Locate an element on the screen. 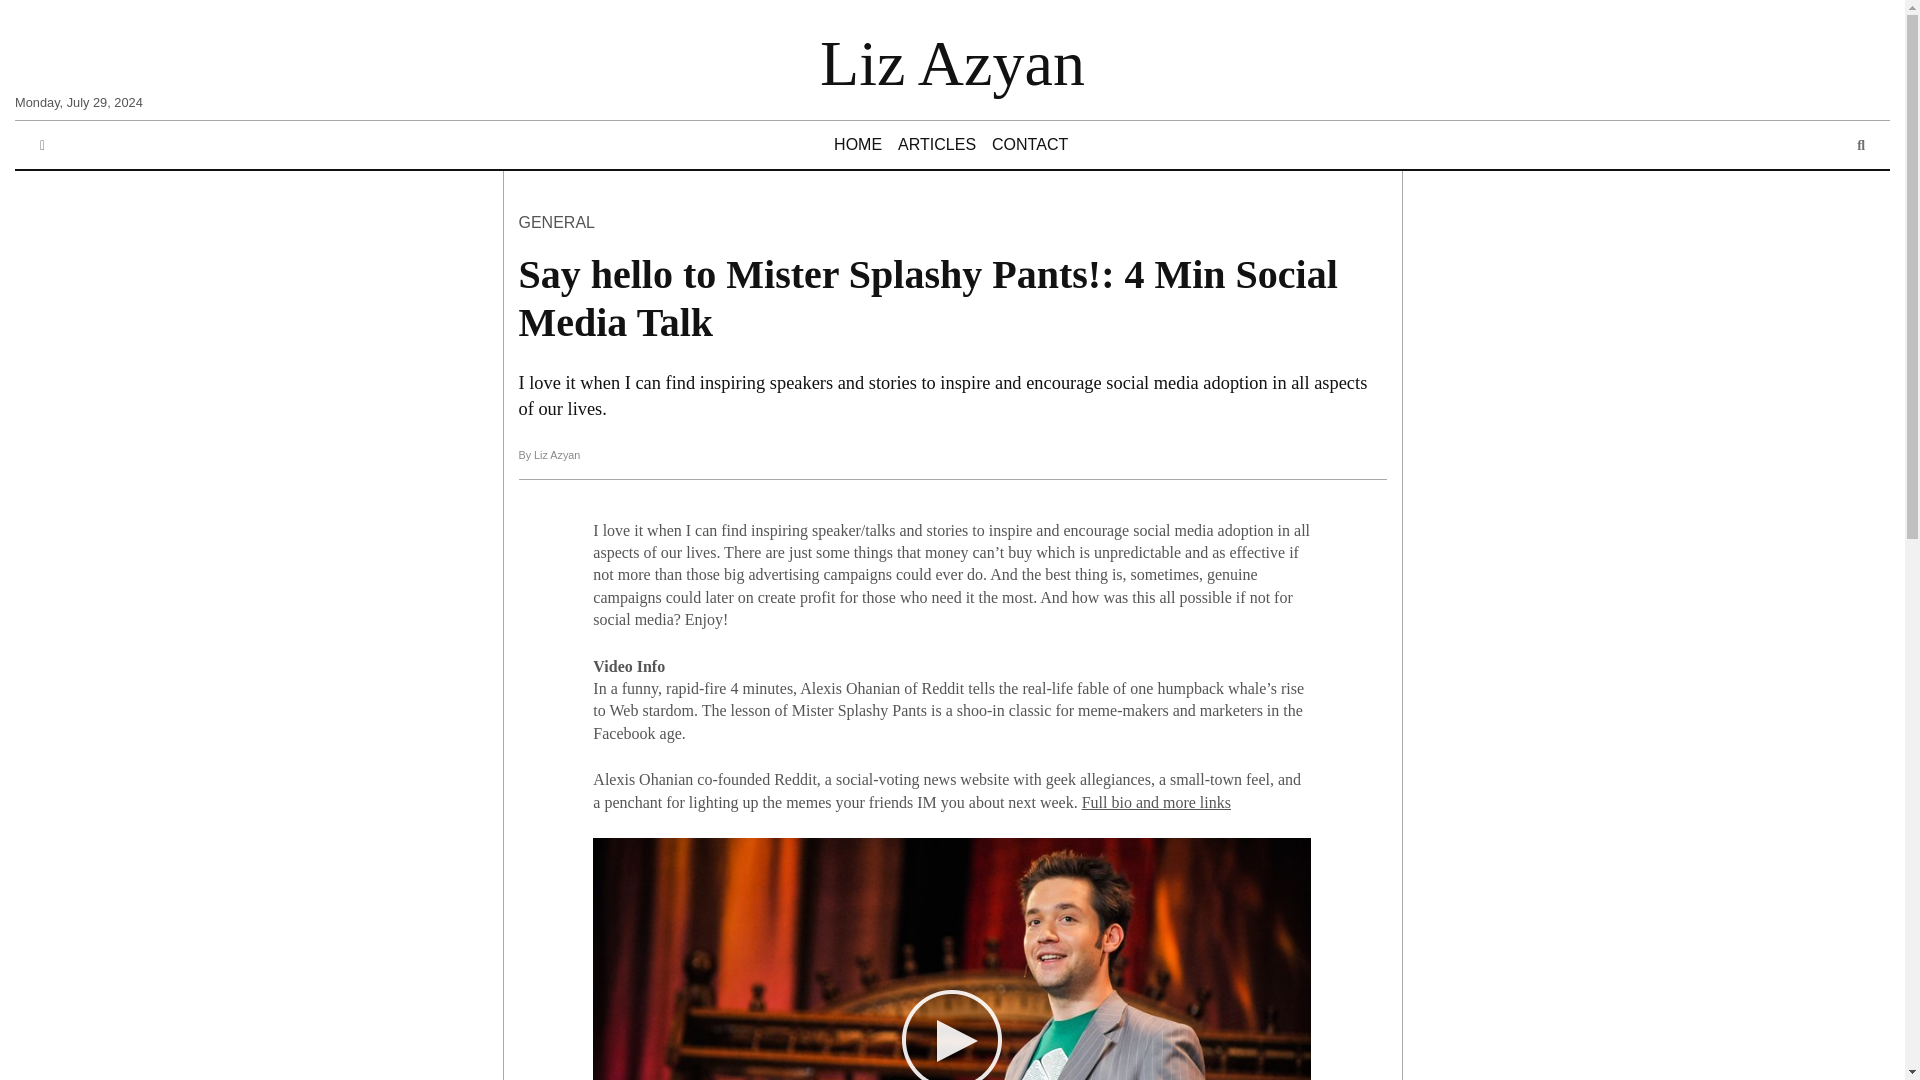  Liz Azyan is located at coordinates (952, 64).